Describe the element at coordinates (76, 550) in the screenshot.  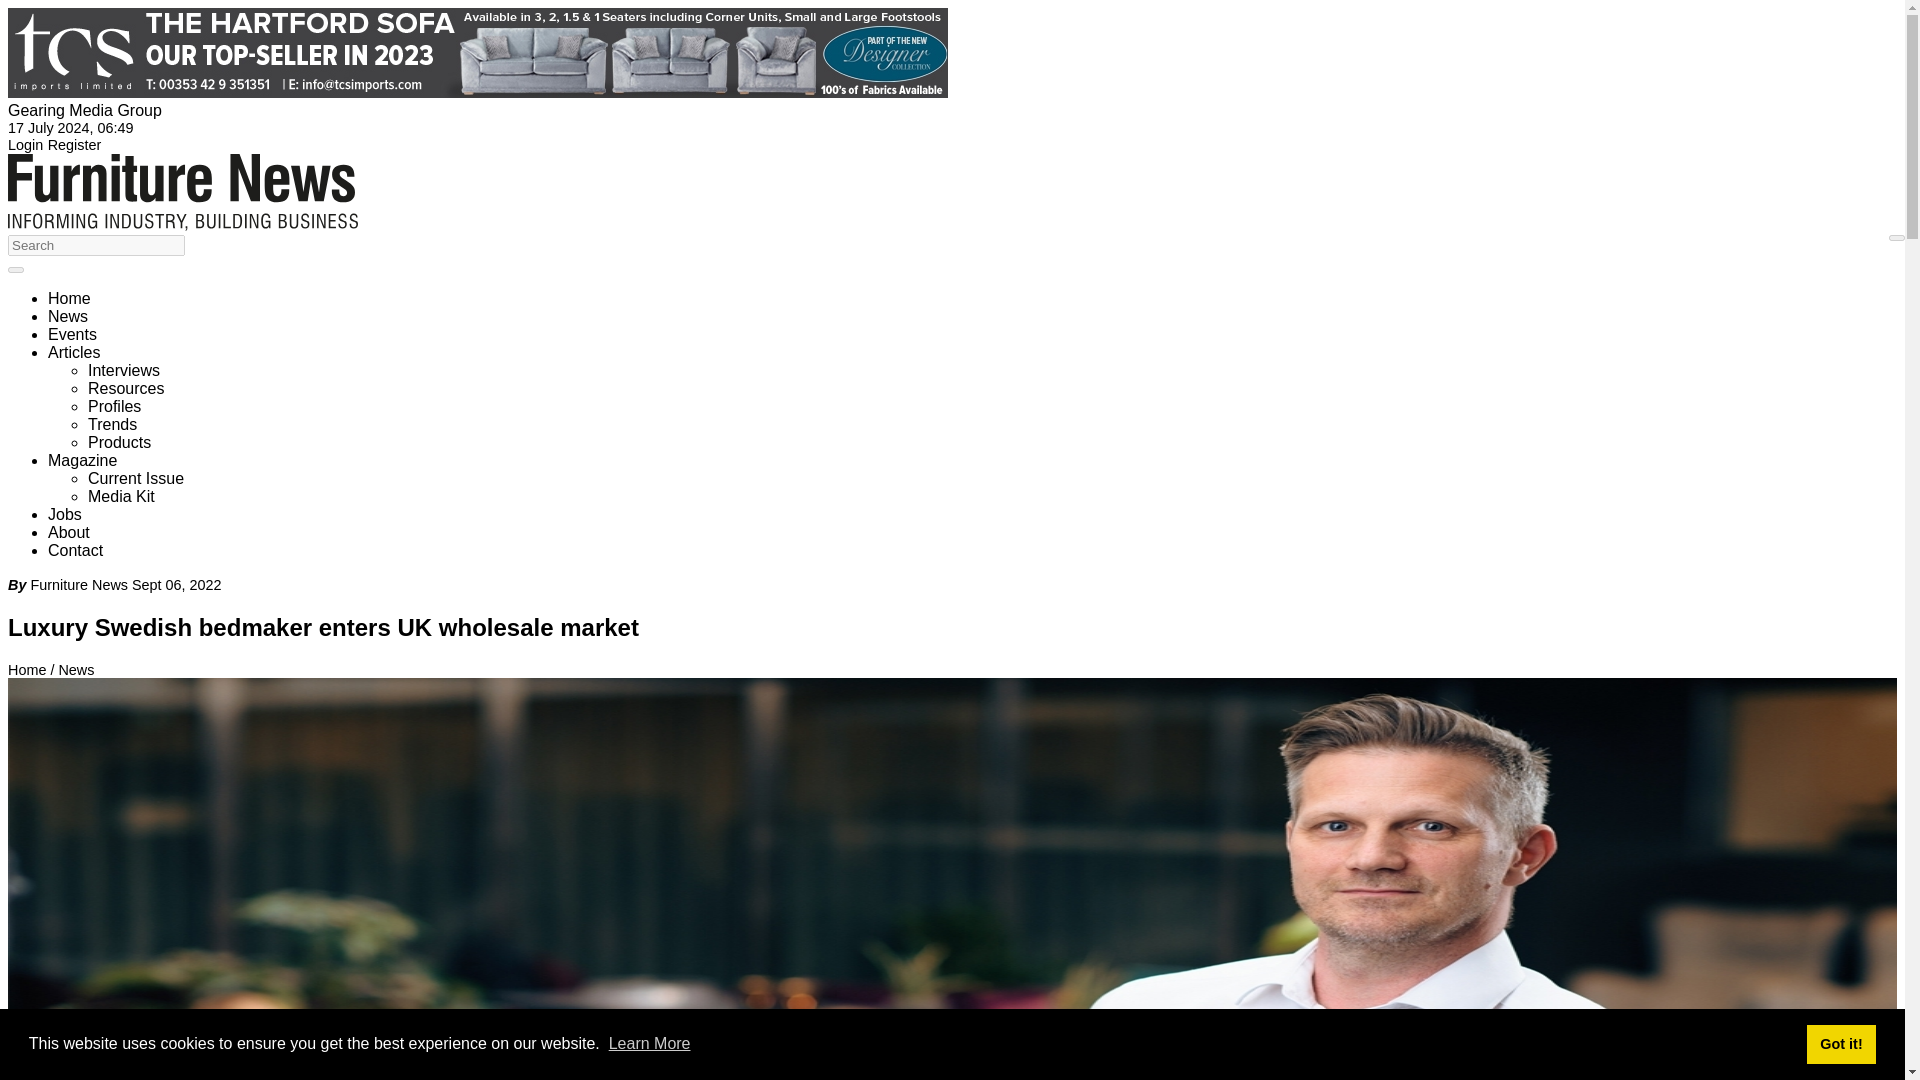
I see `Contact` at that location.